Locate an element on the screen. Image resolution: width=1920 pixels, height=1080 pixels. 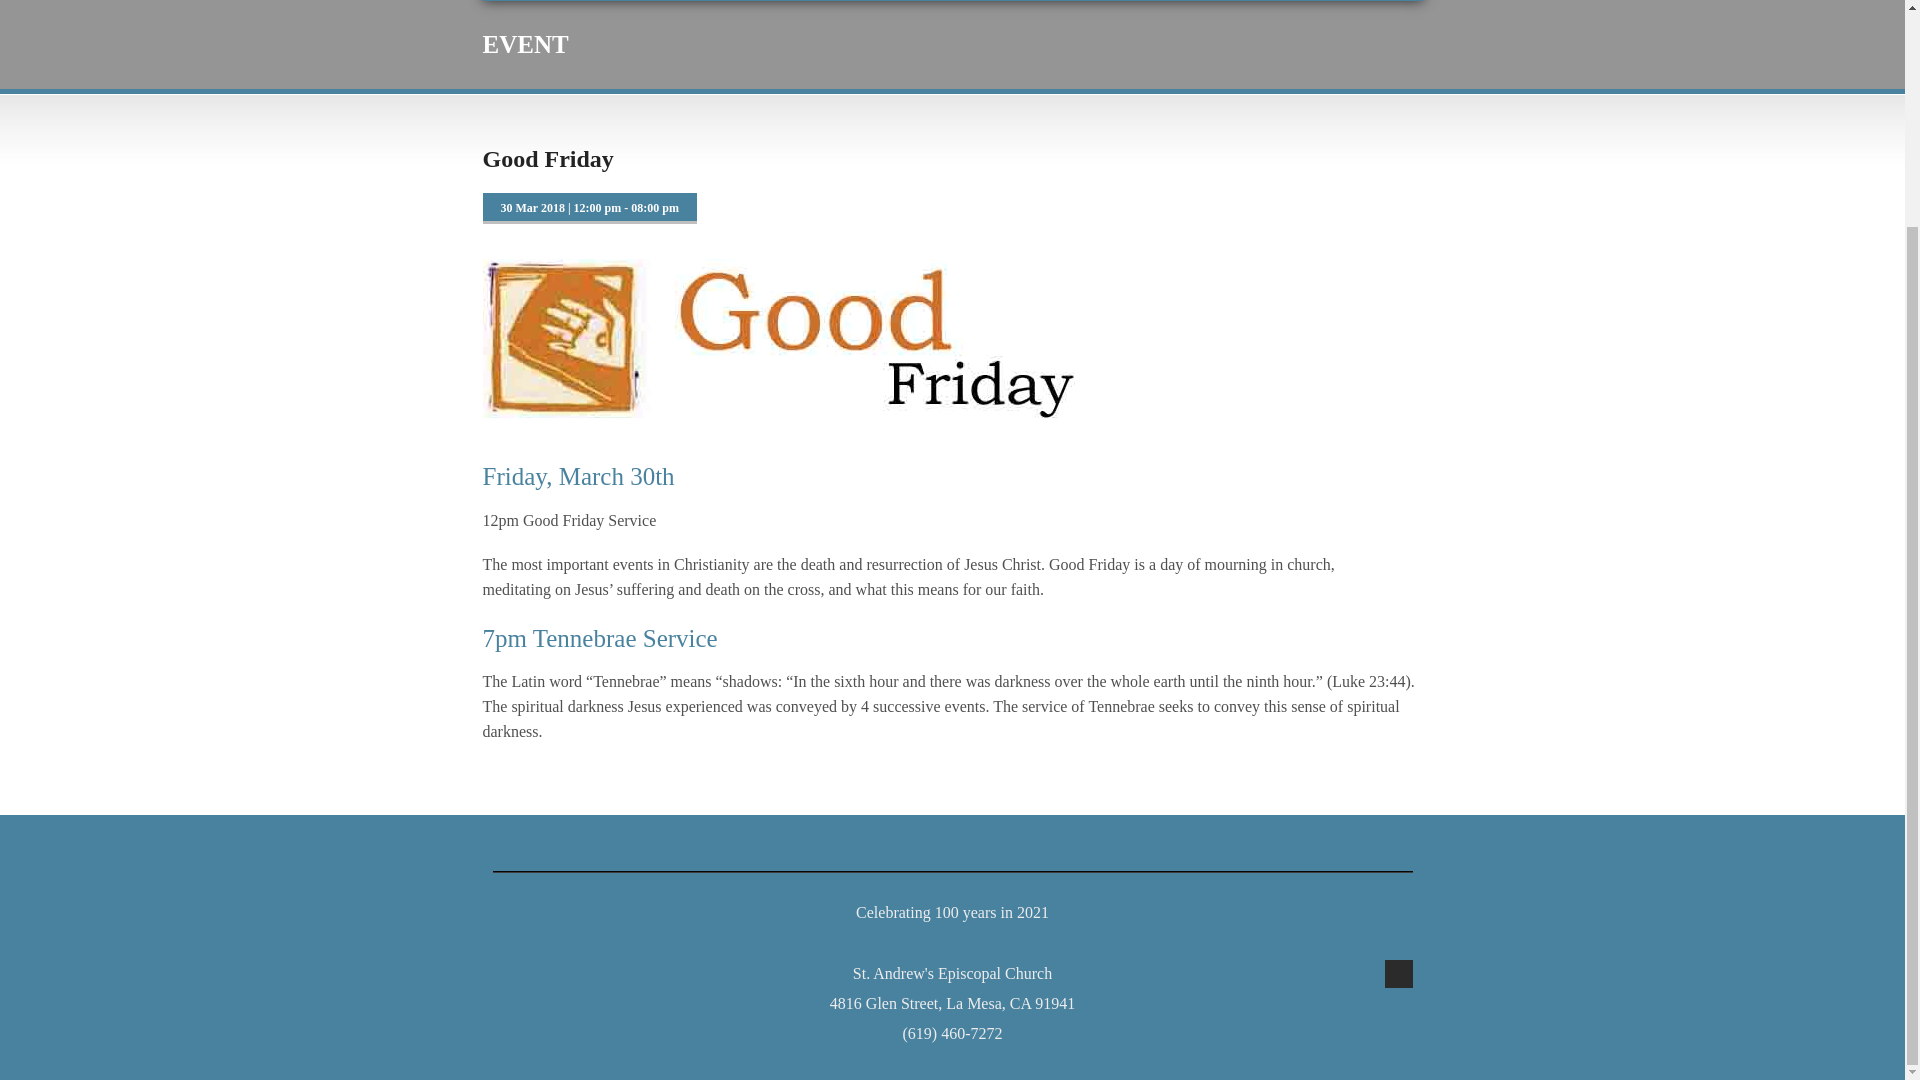
Good Friday is located at coordinates (546, 158).